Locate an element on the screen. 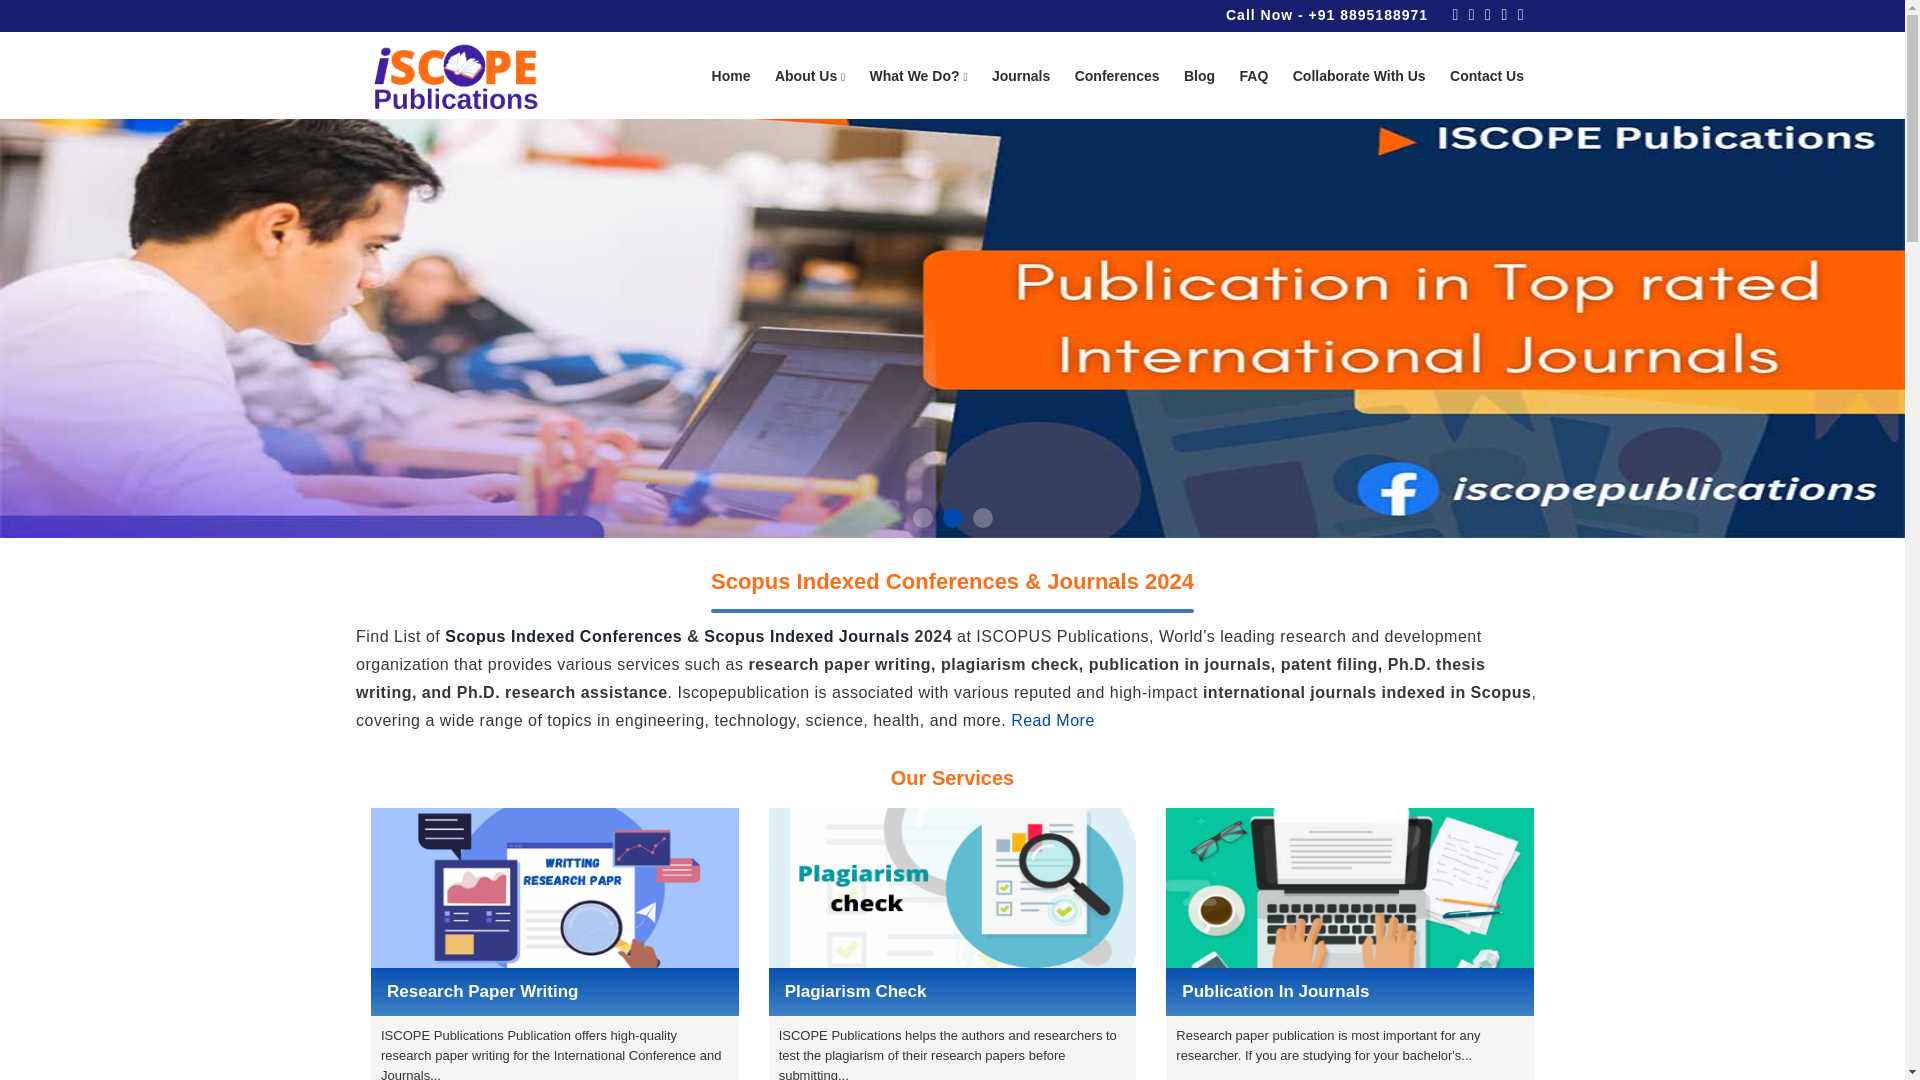 The width and height of the screenshot is (1920, 1080). 2 is located at coordinates (952, 518).